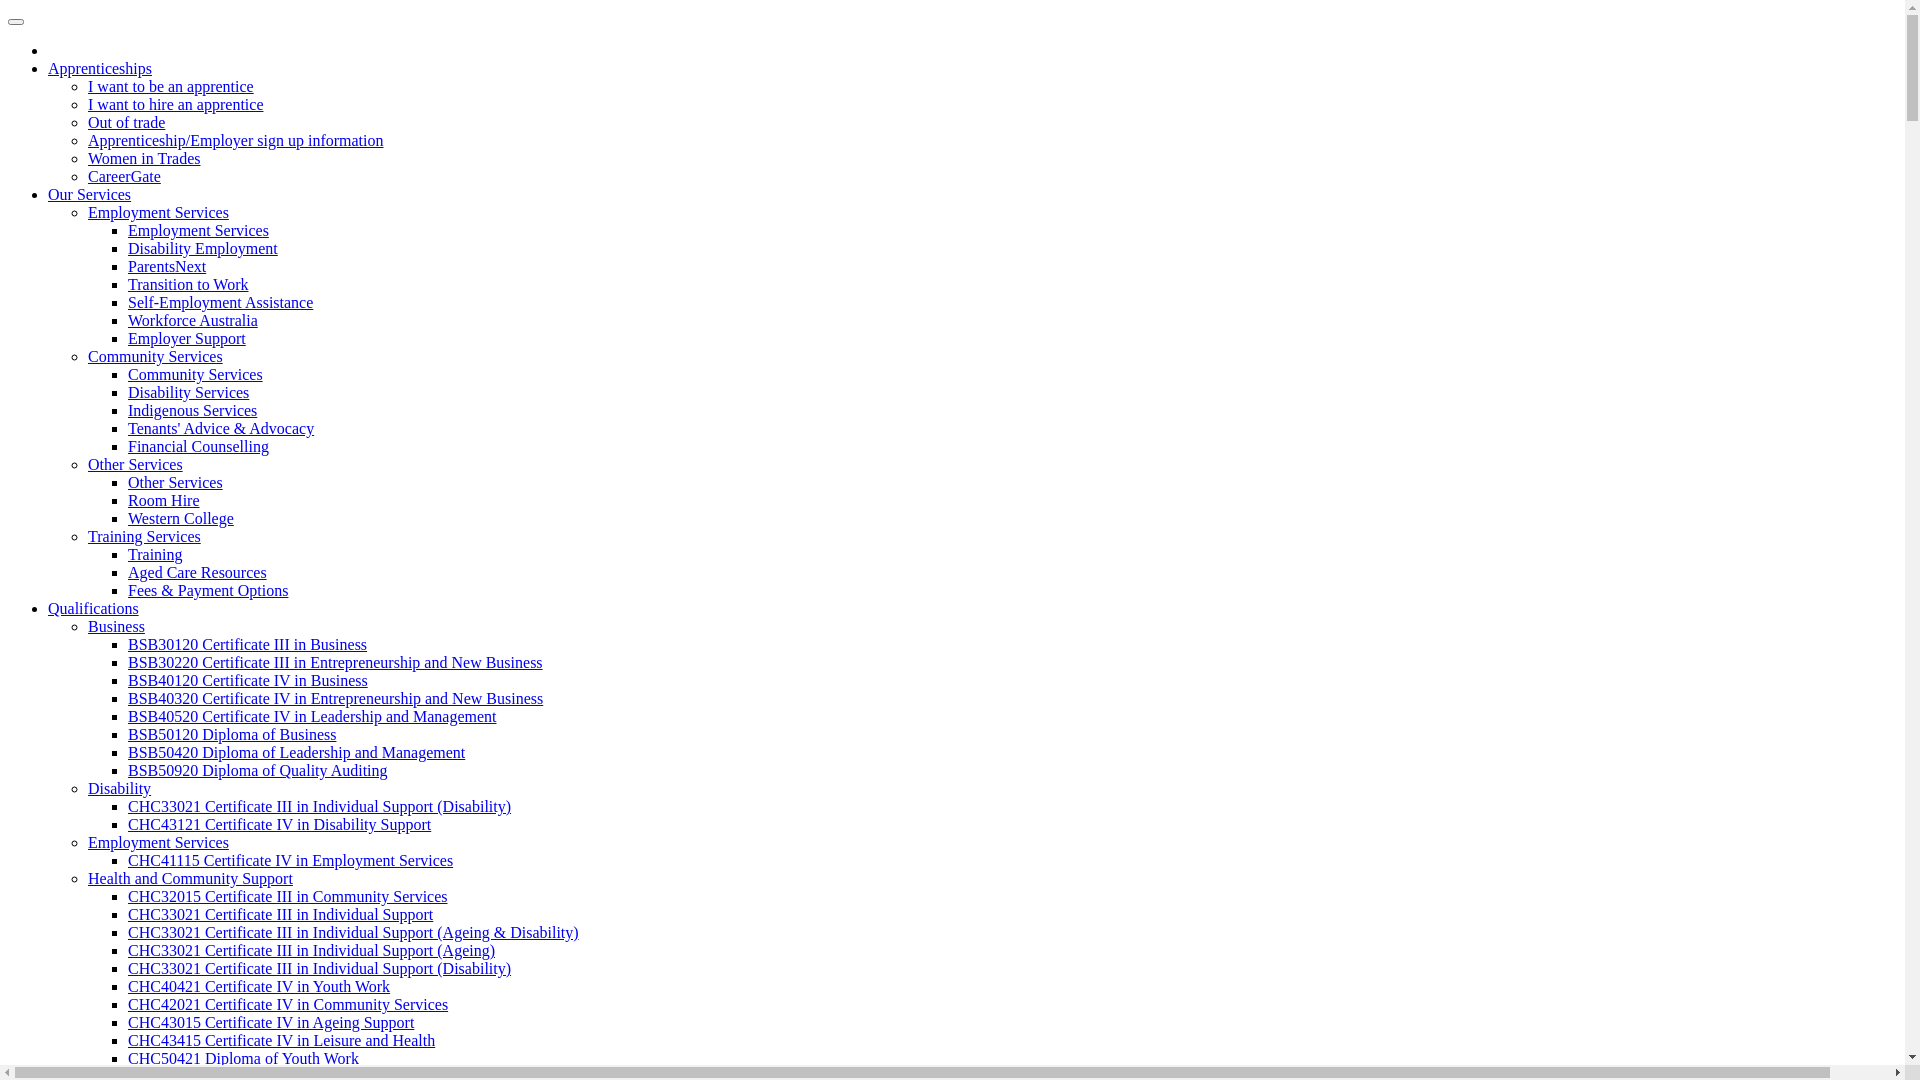 The image size is (1920, 1080). Describe the element at coordinates (193, 320) in the screenshot. I see `Workforce Australia` at that location.